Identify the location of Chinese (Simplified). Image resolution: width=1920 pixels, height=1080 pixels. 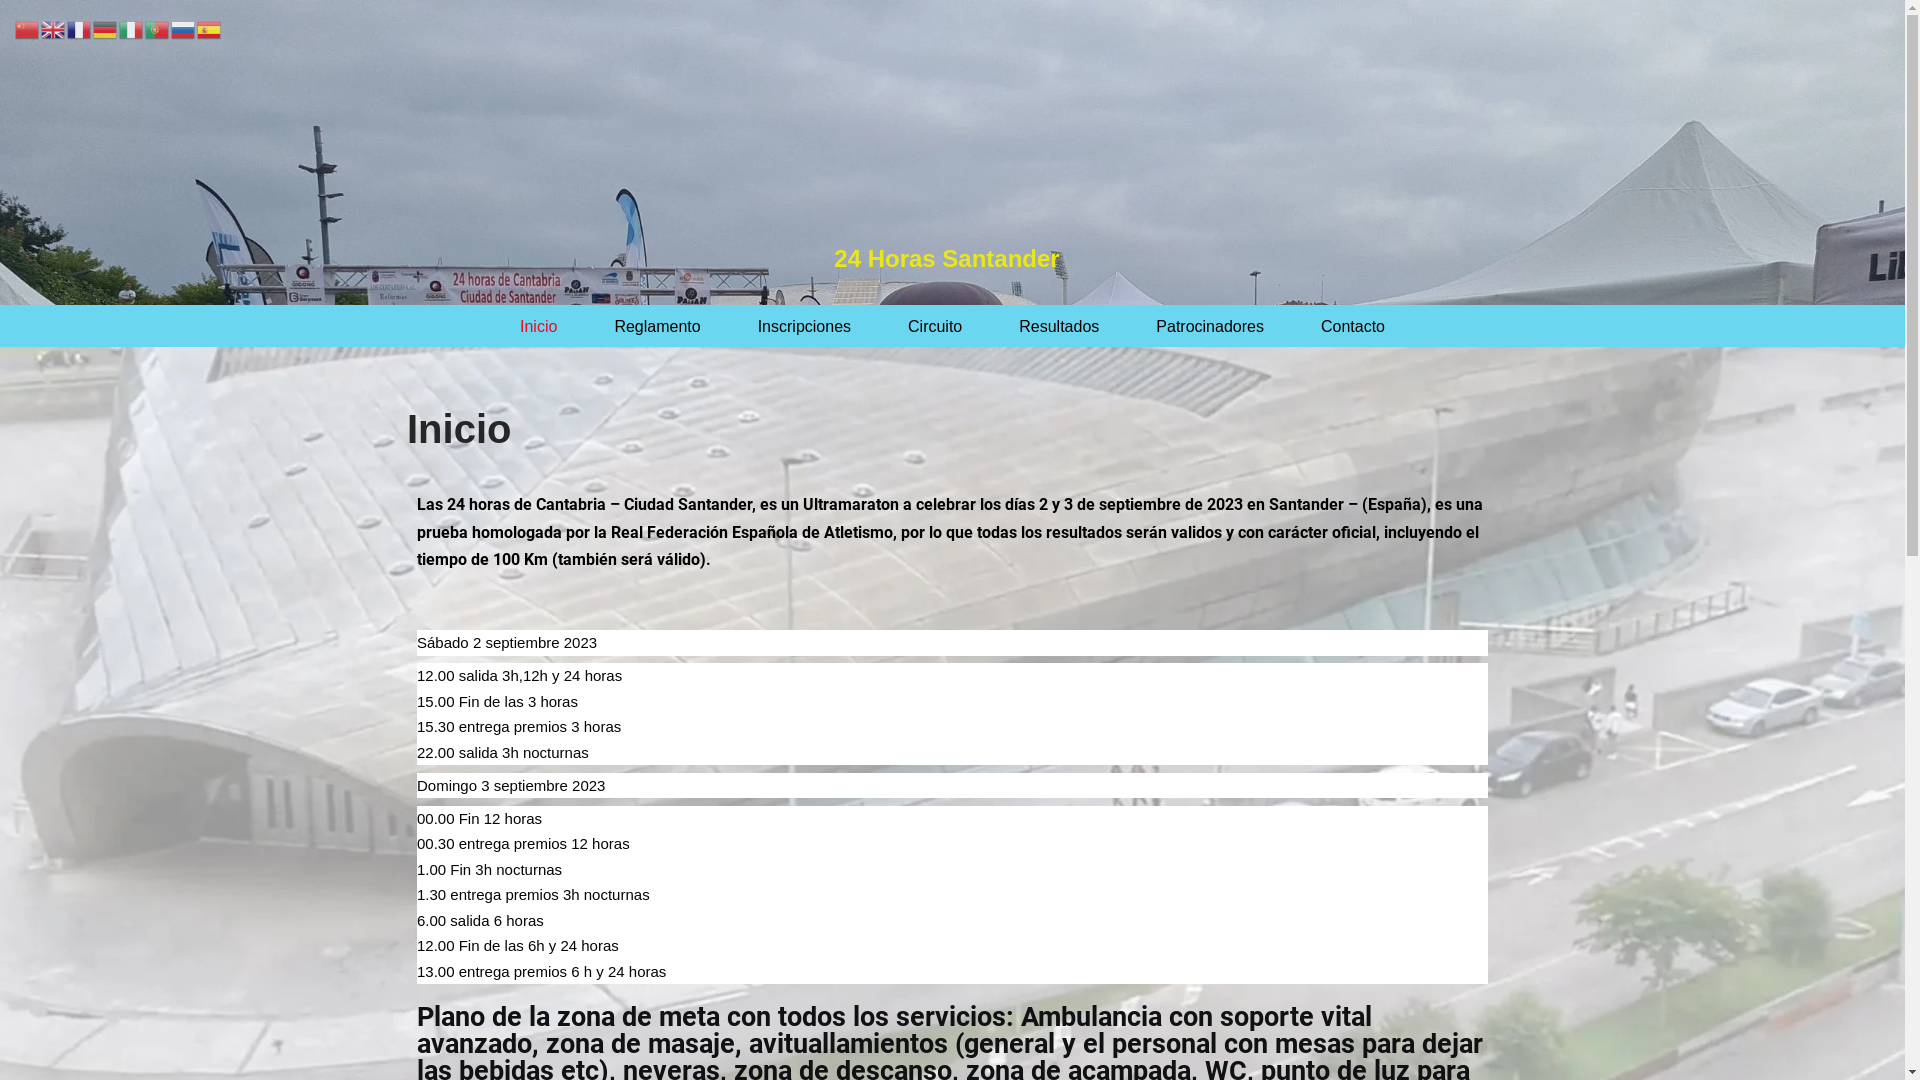
(28, 28).